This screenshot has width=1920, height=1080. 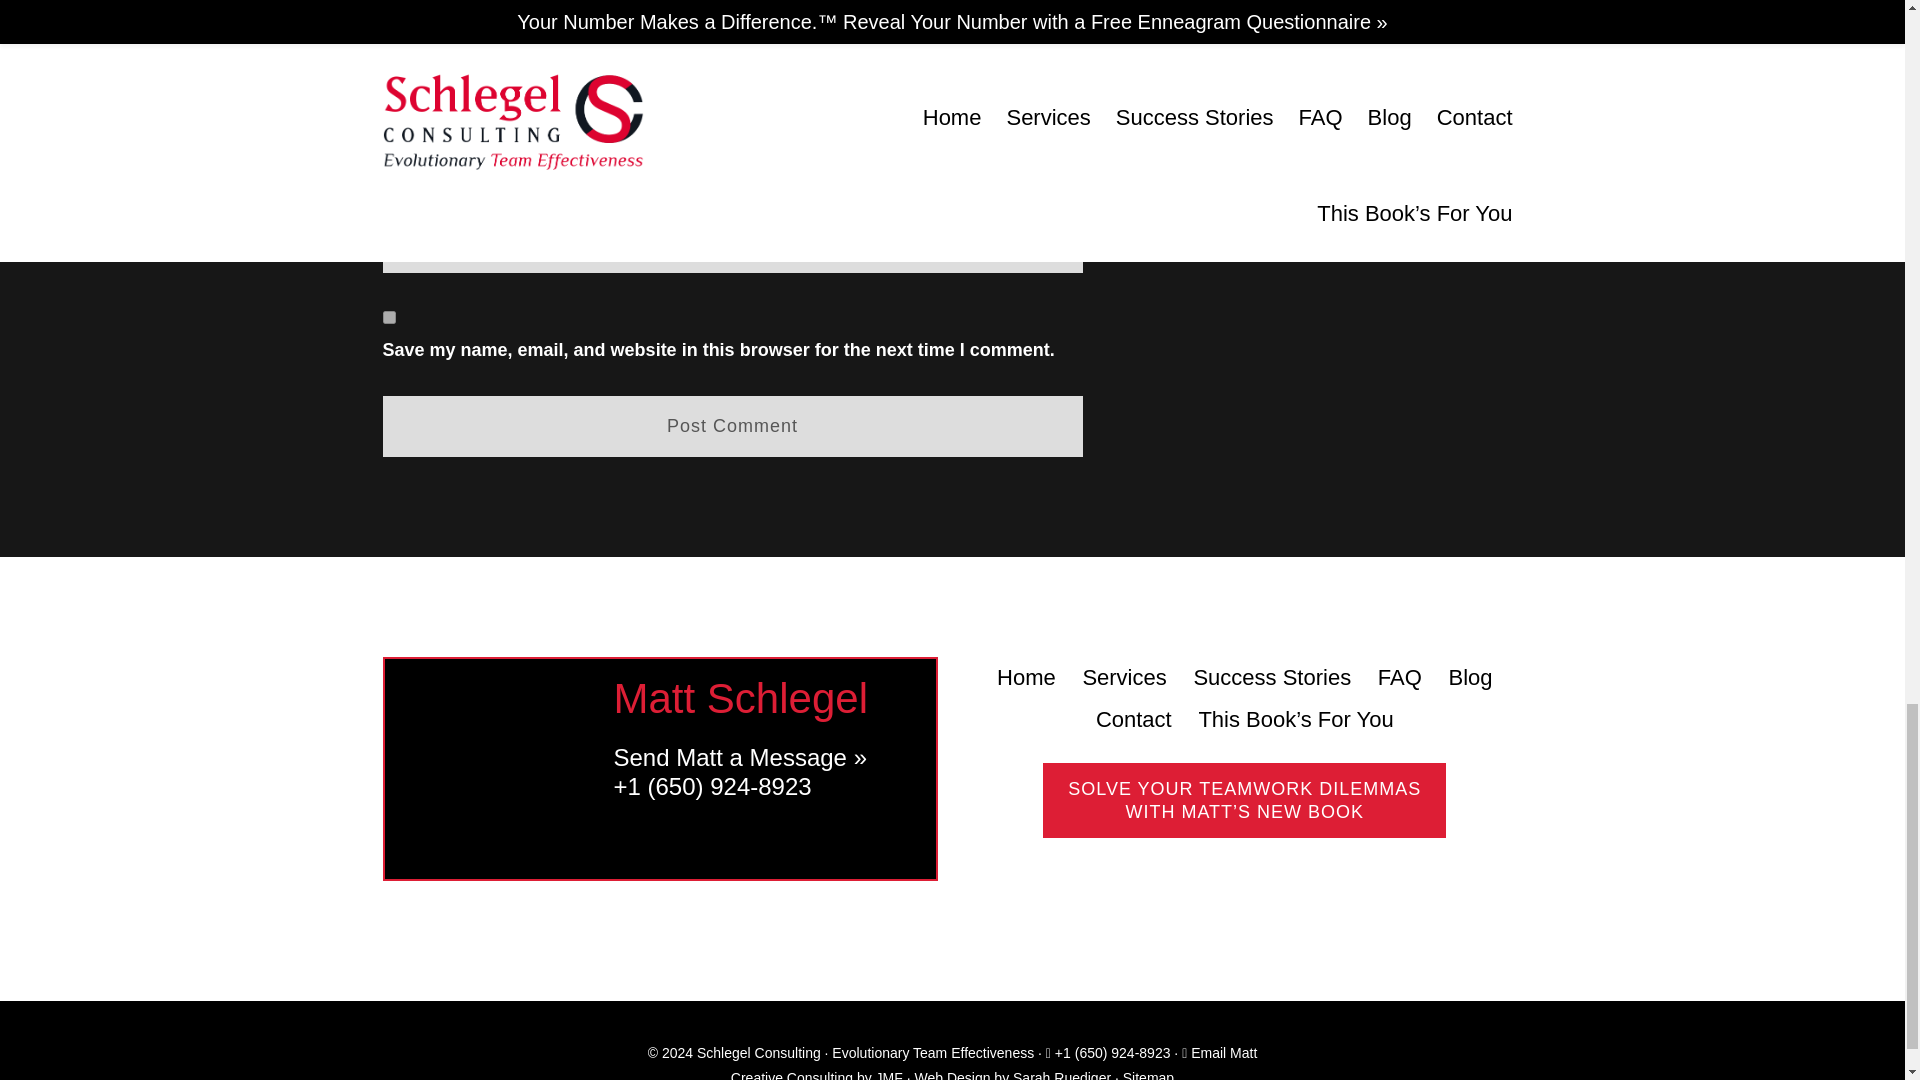 What do you see at coordinates (732, 426) in the screenshot?
I see `Post Comment` at bounding box center [732, 426].